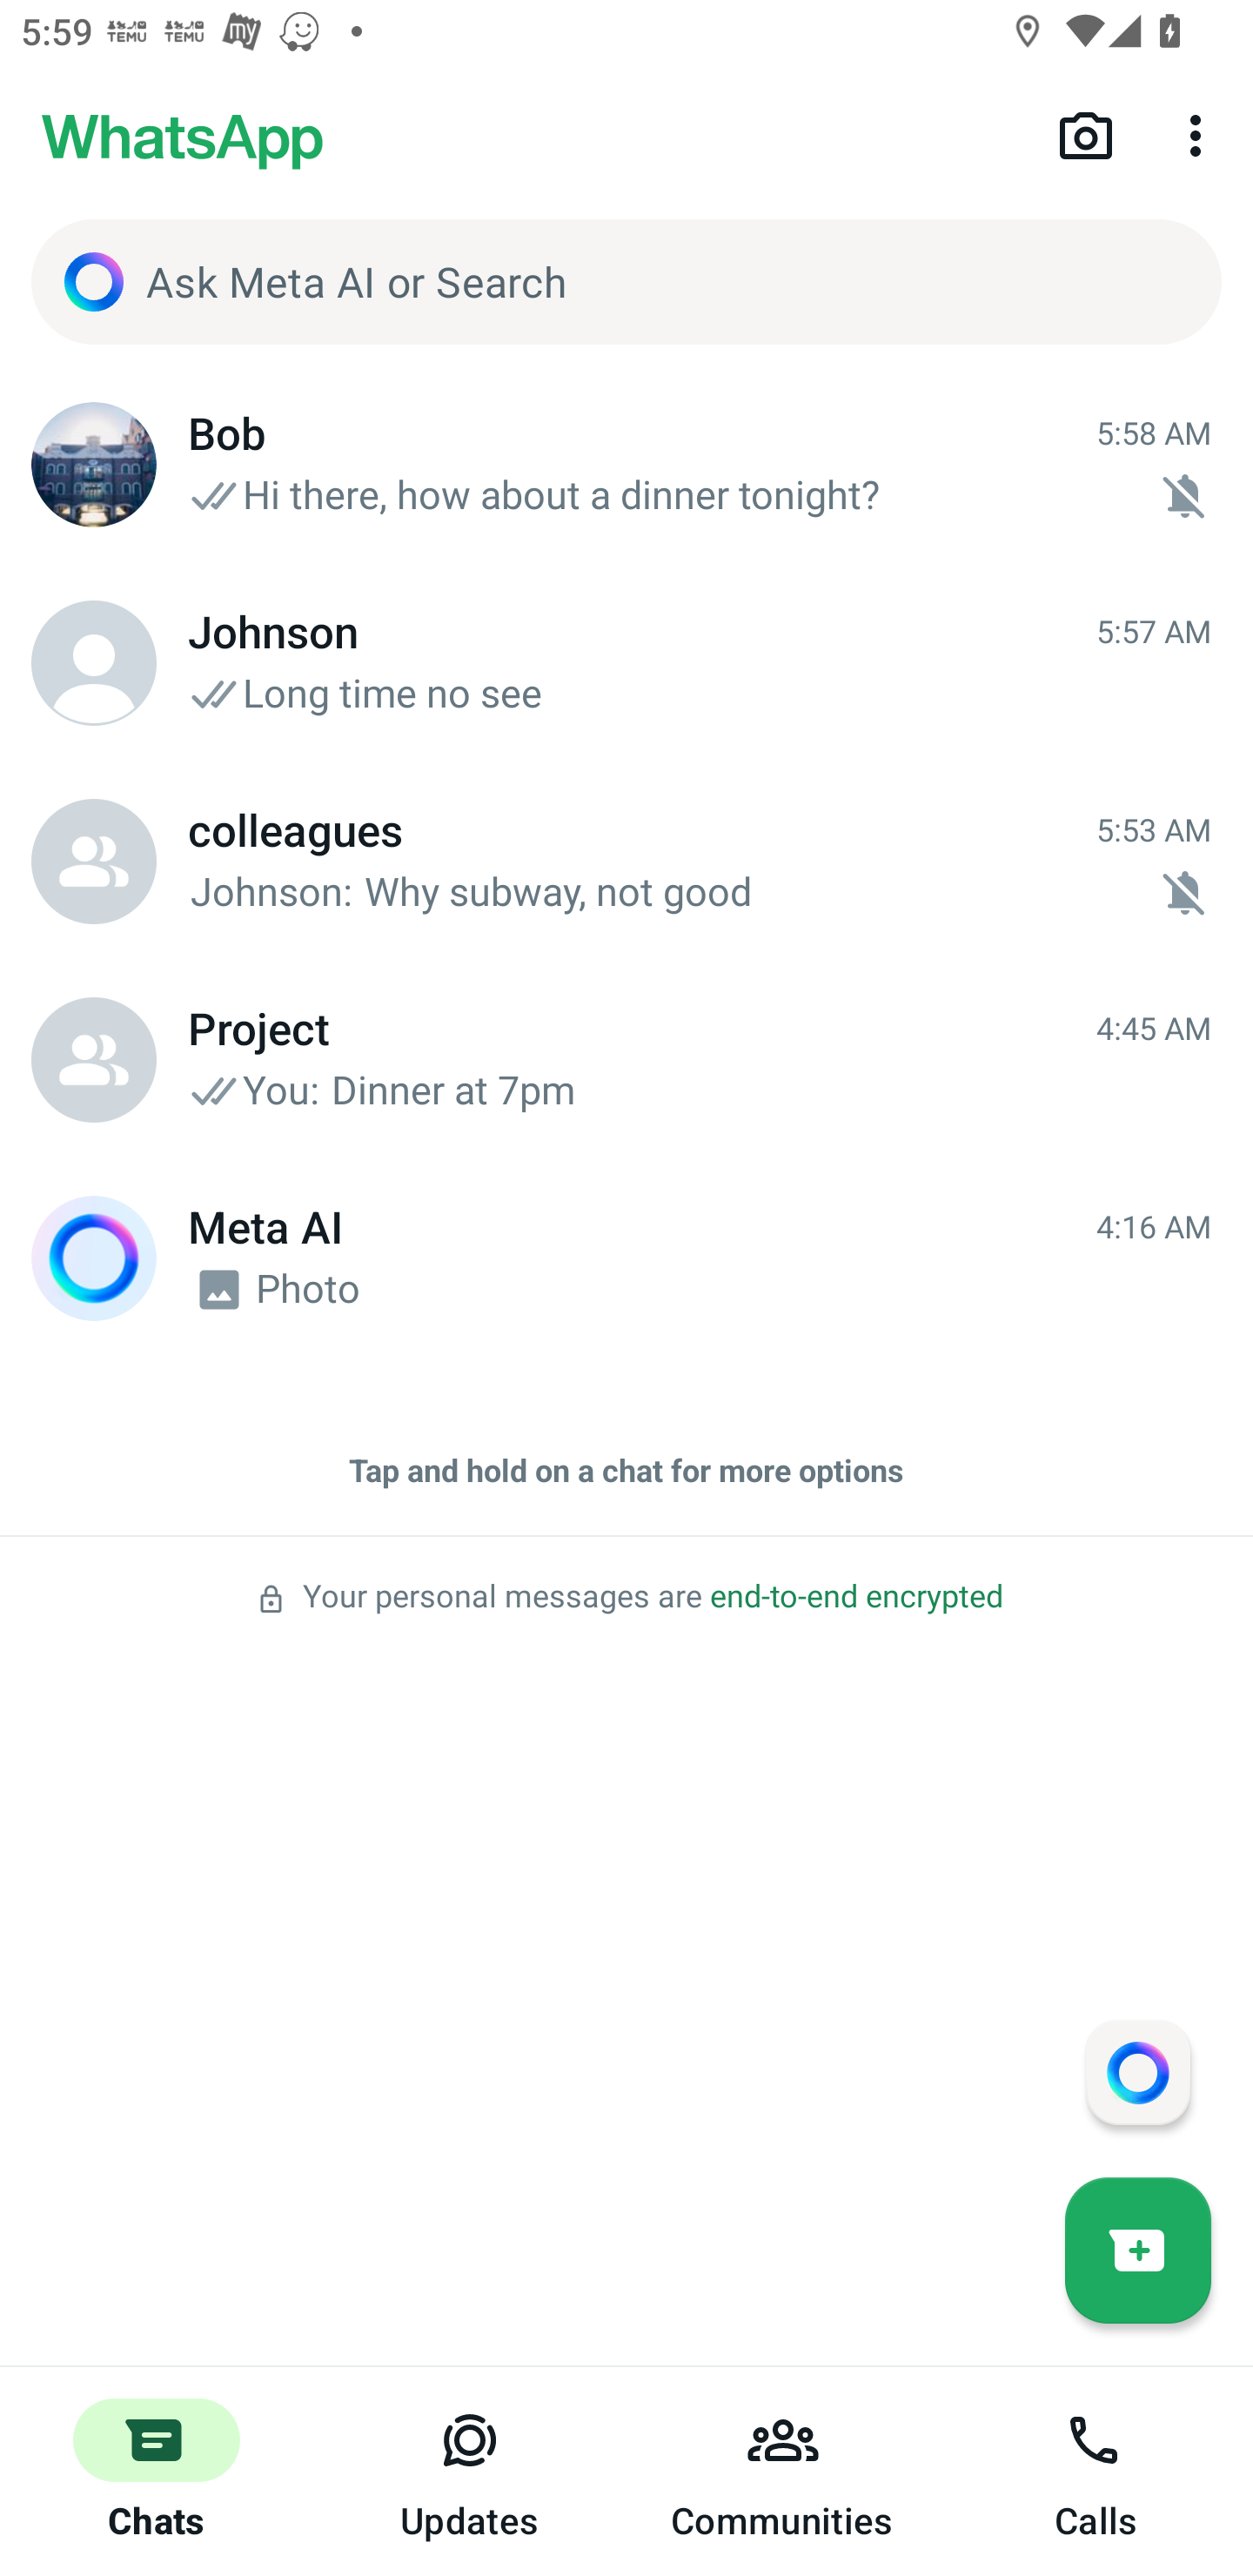 The width and height of the screenshot is (1253, 2576). What do you see at coordinates (1201, 134) in the screenshot?
I see `More options` at bounding box center [1201, 134].